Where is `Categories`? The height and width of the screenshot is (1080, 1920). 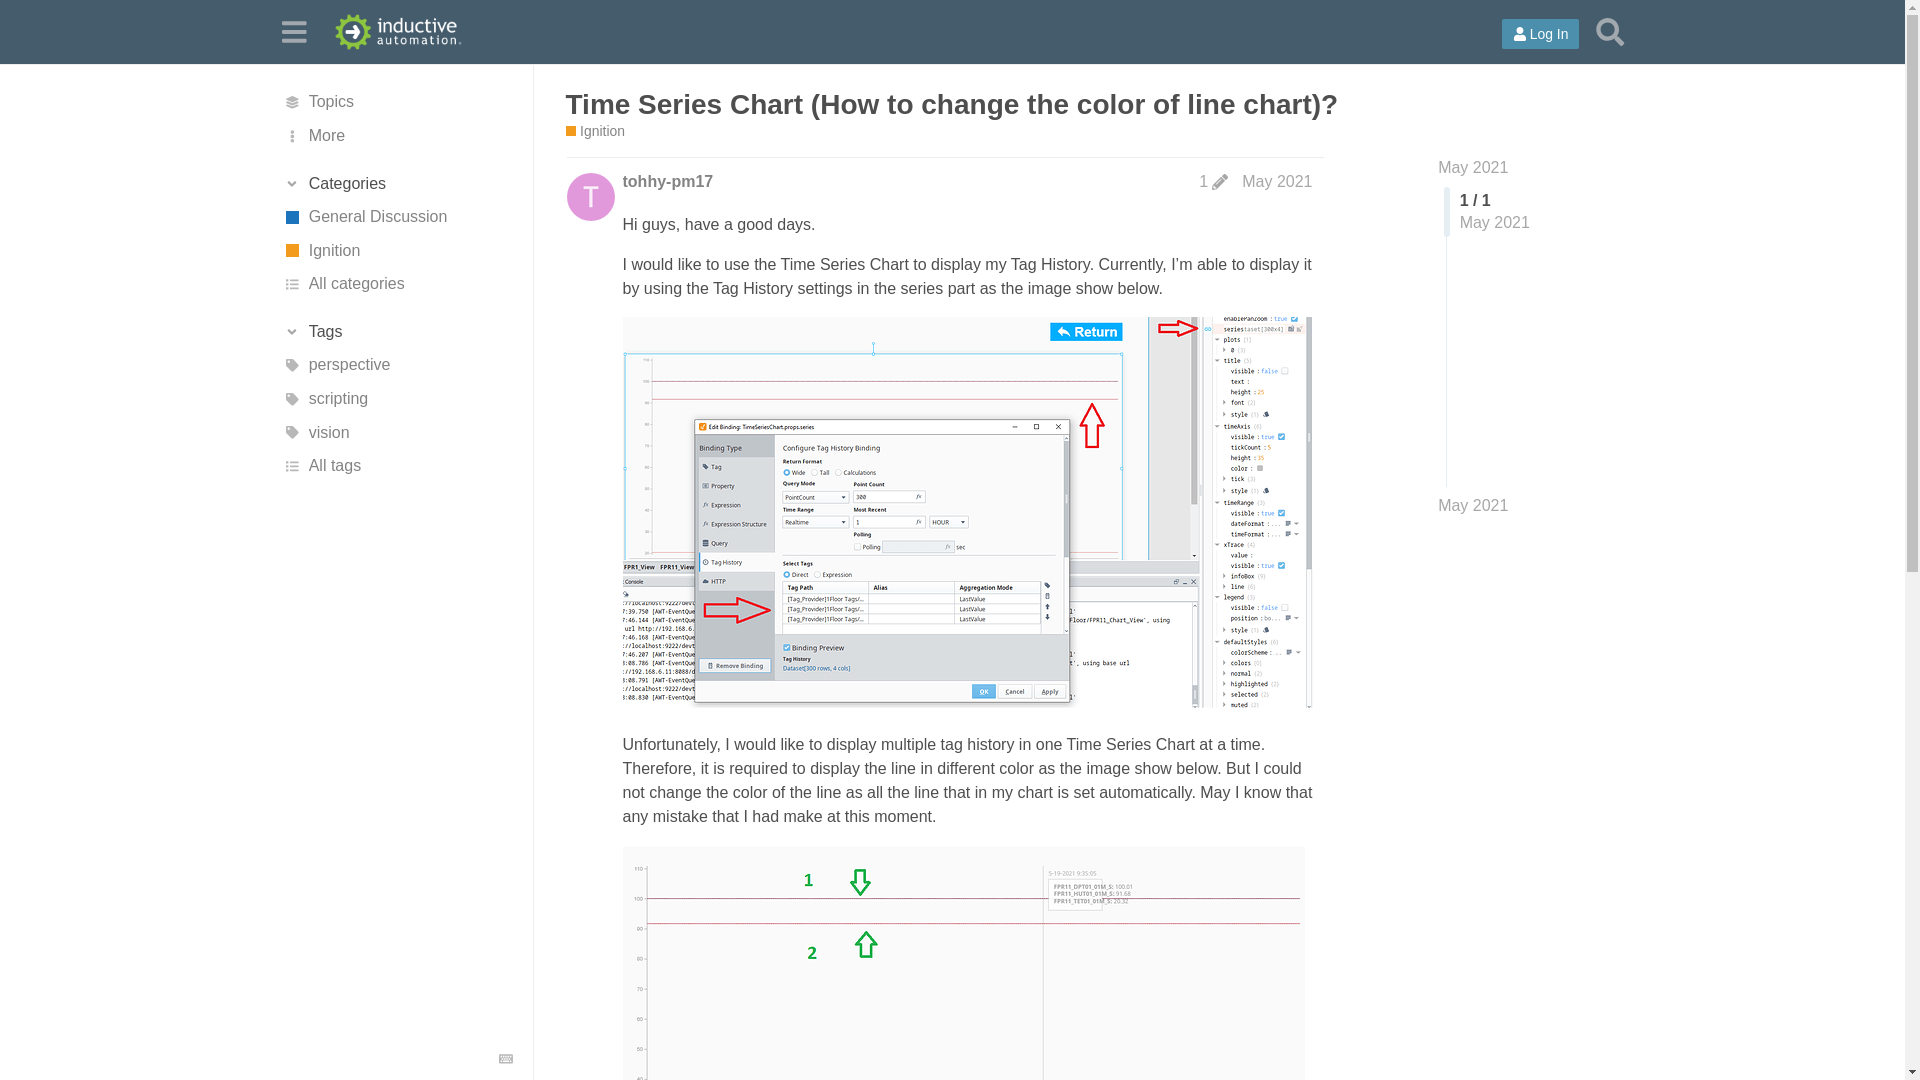 Categories is located at coordinates (397, 184).